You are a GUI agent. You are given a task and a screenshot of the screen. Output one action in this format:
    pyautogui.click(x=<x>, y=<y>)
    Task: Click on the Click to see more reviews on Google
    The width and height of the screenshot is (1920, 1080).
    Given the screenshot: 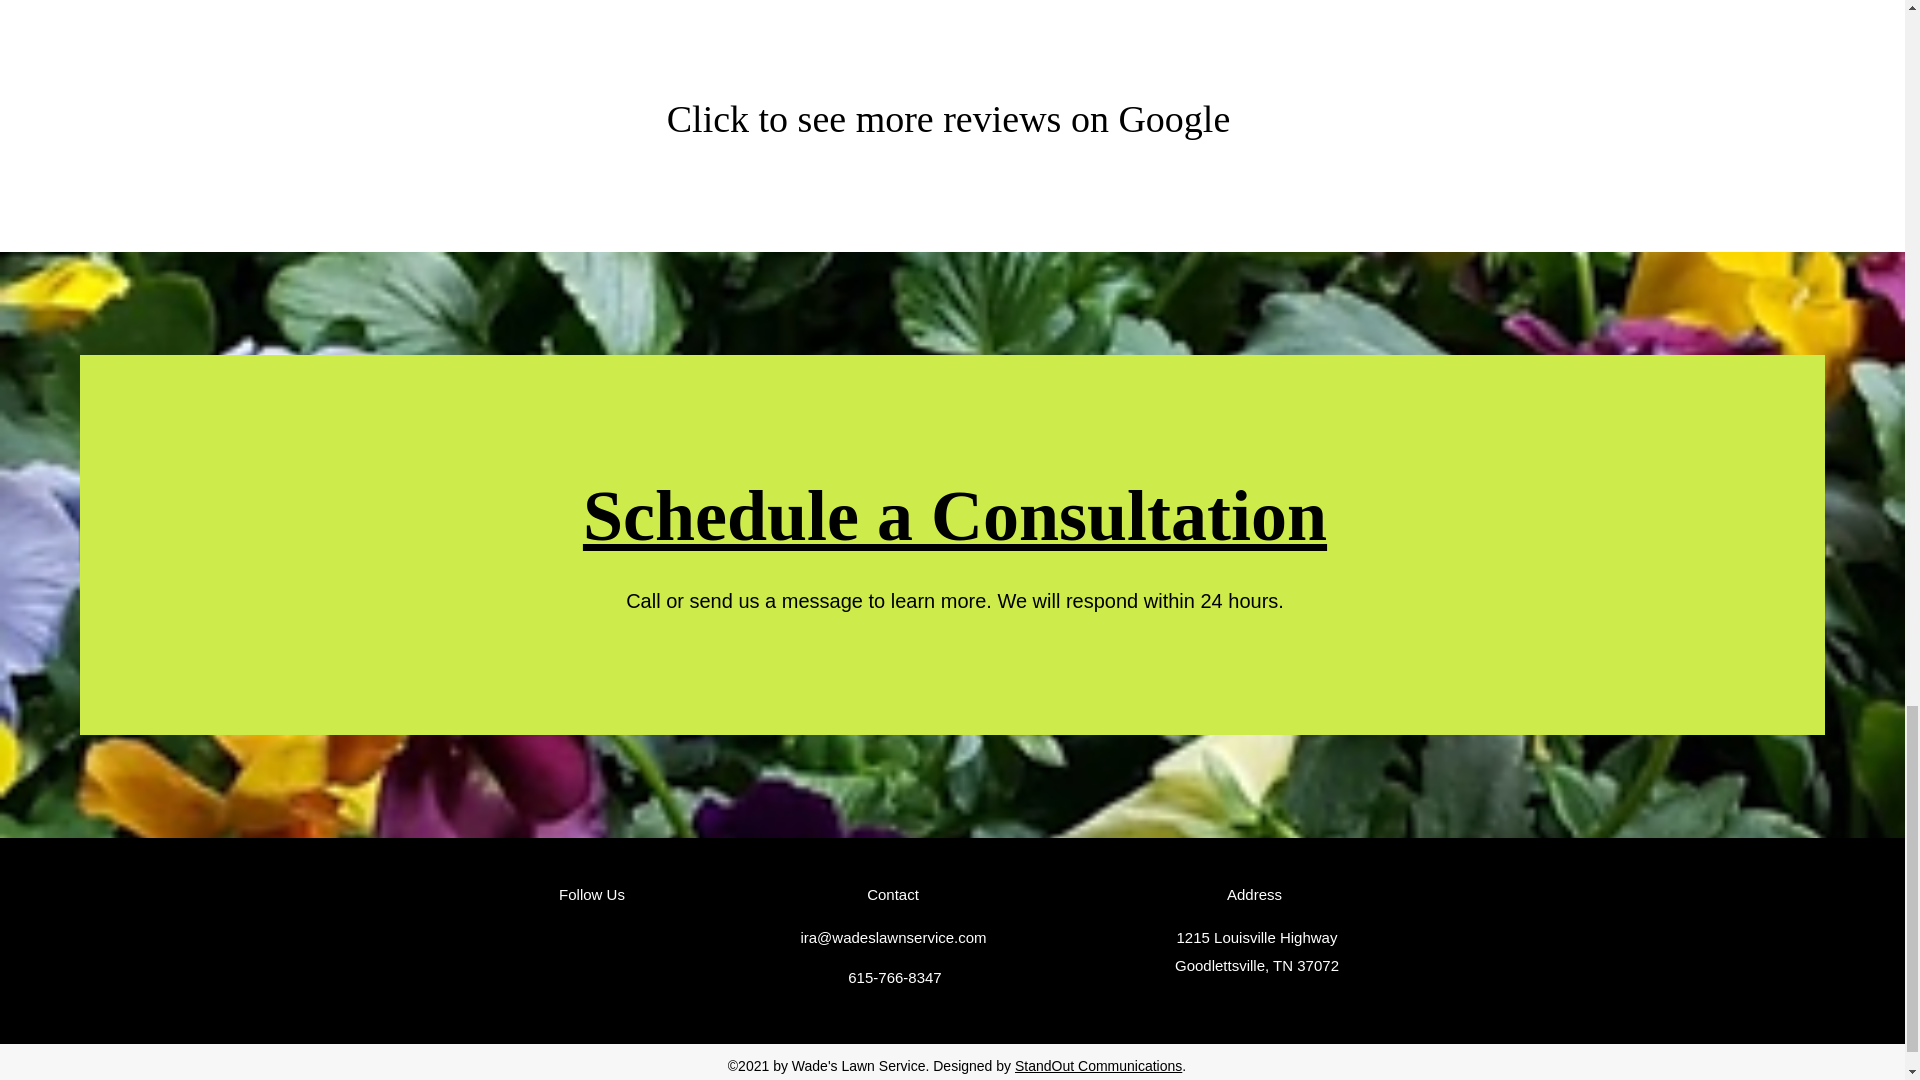 What is the action you would take?
    pyautogui.click(x=948, y=119)
    